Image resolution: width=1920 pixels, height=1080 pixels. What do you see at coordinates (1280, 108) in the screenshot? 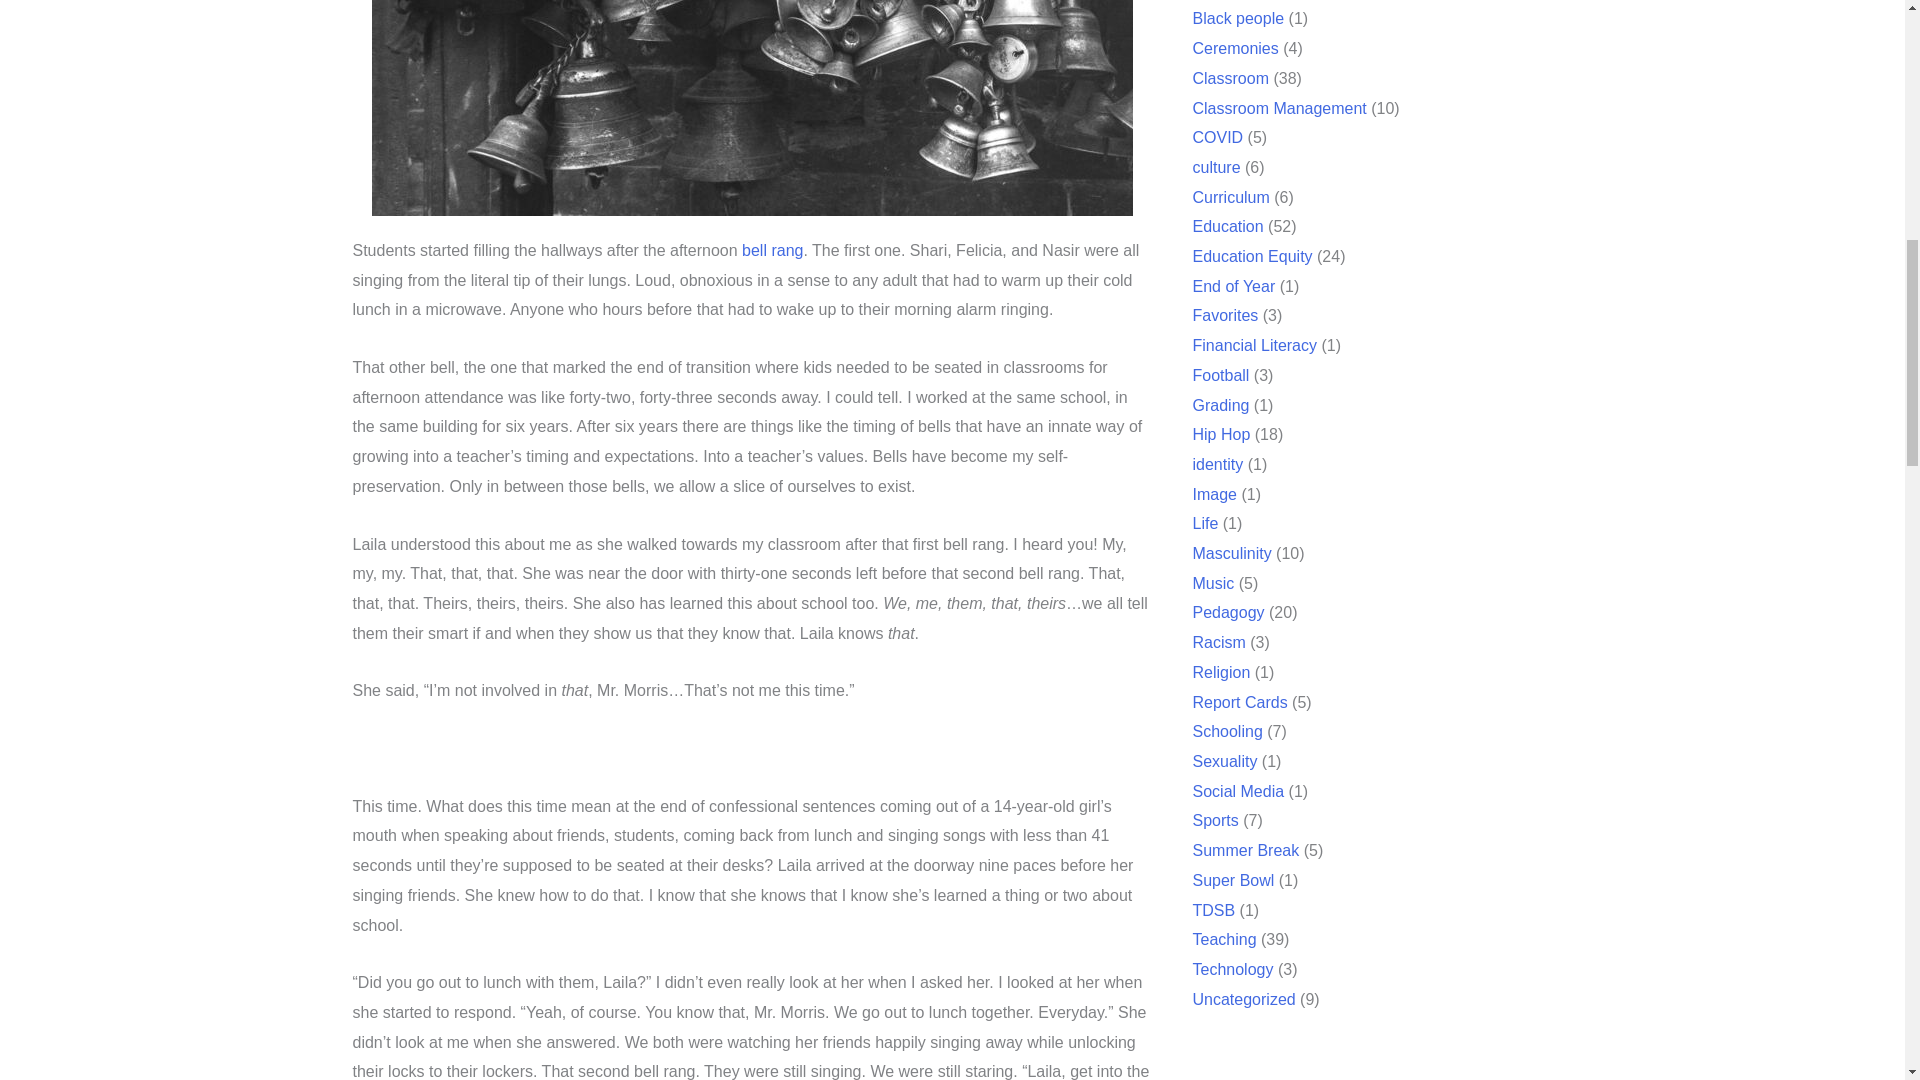
I see `Classroom Management` at bounding box center [1280, 108].